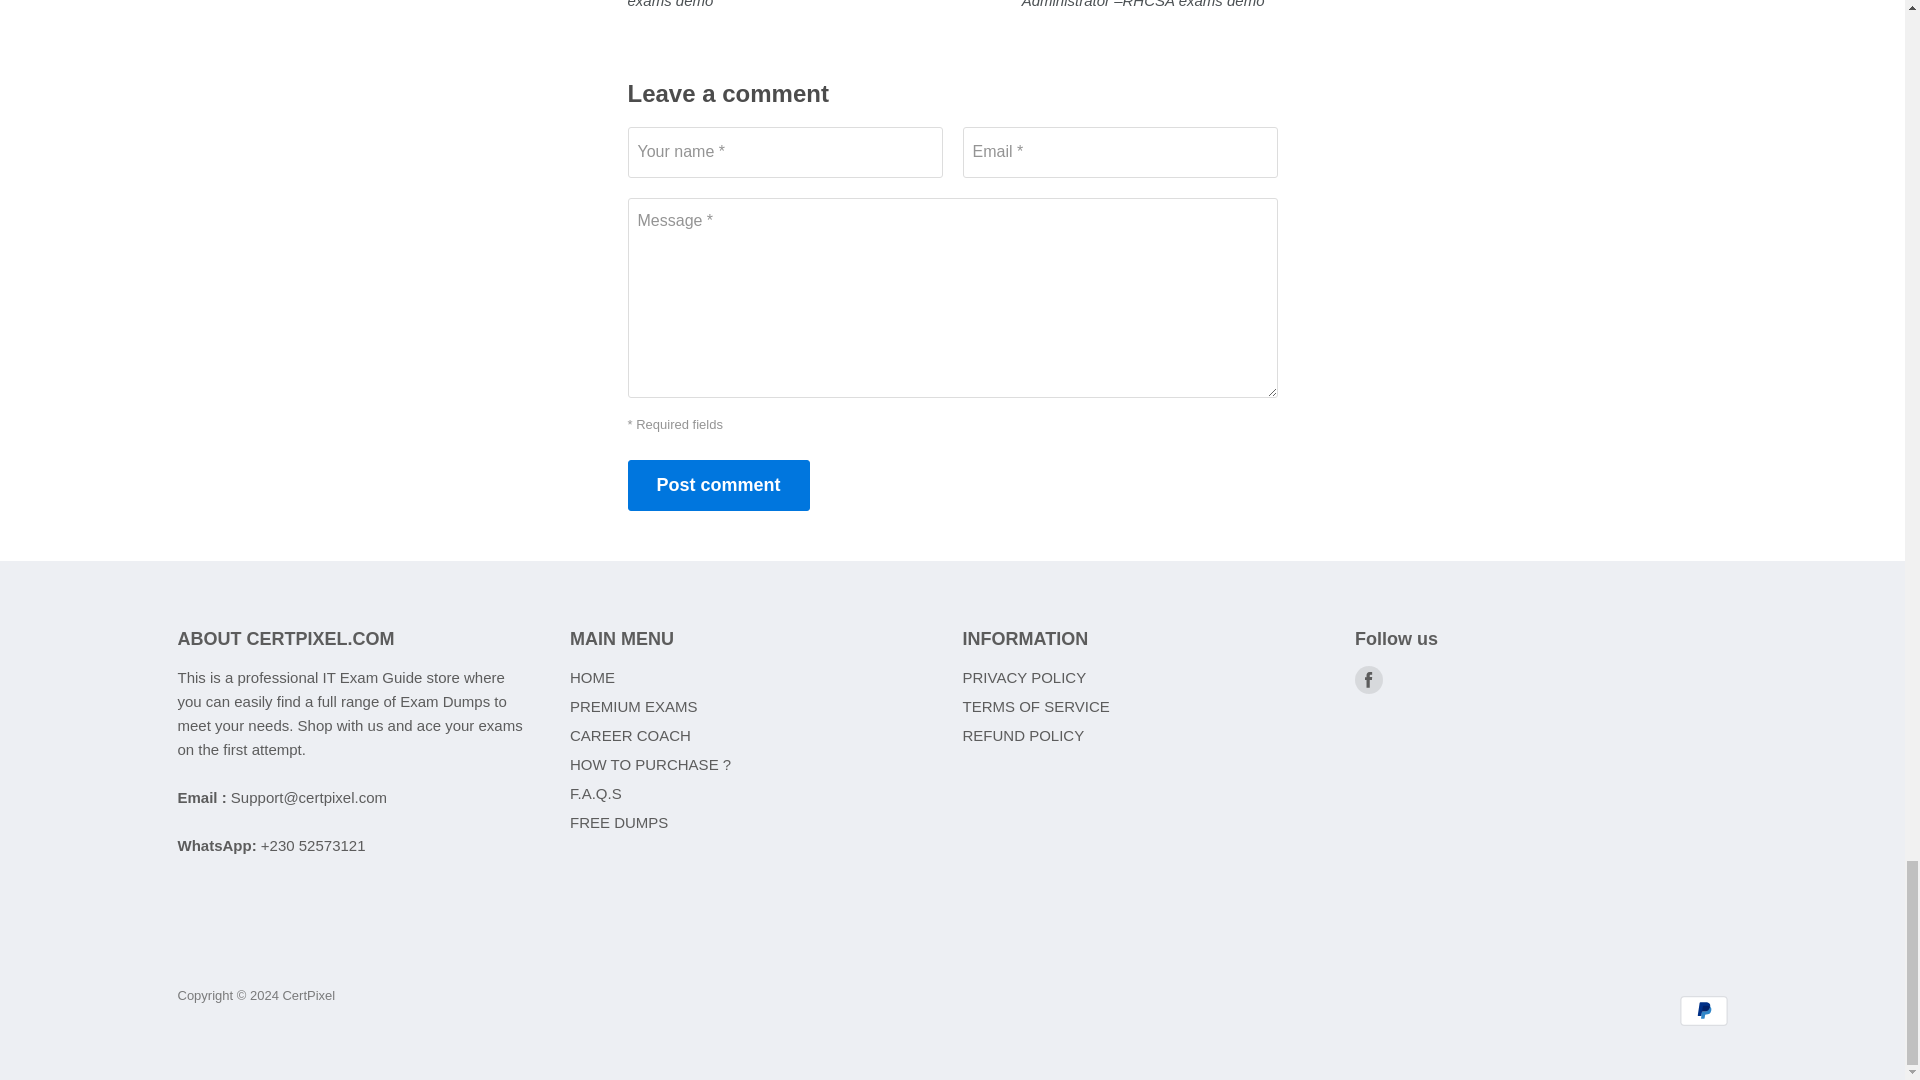  I want to click on HOW TO PURCHASE ?, so click(650, 764).